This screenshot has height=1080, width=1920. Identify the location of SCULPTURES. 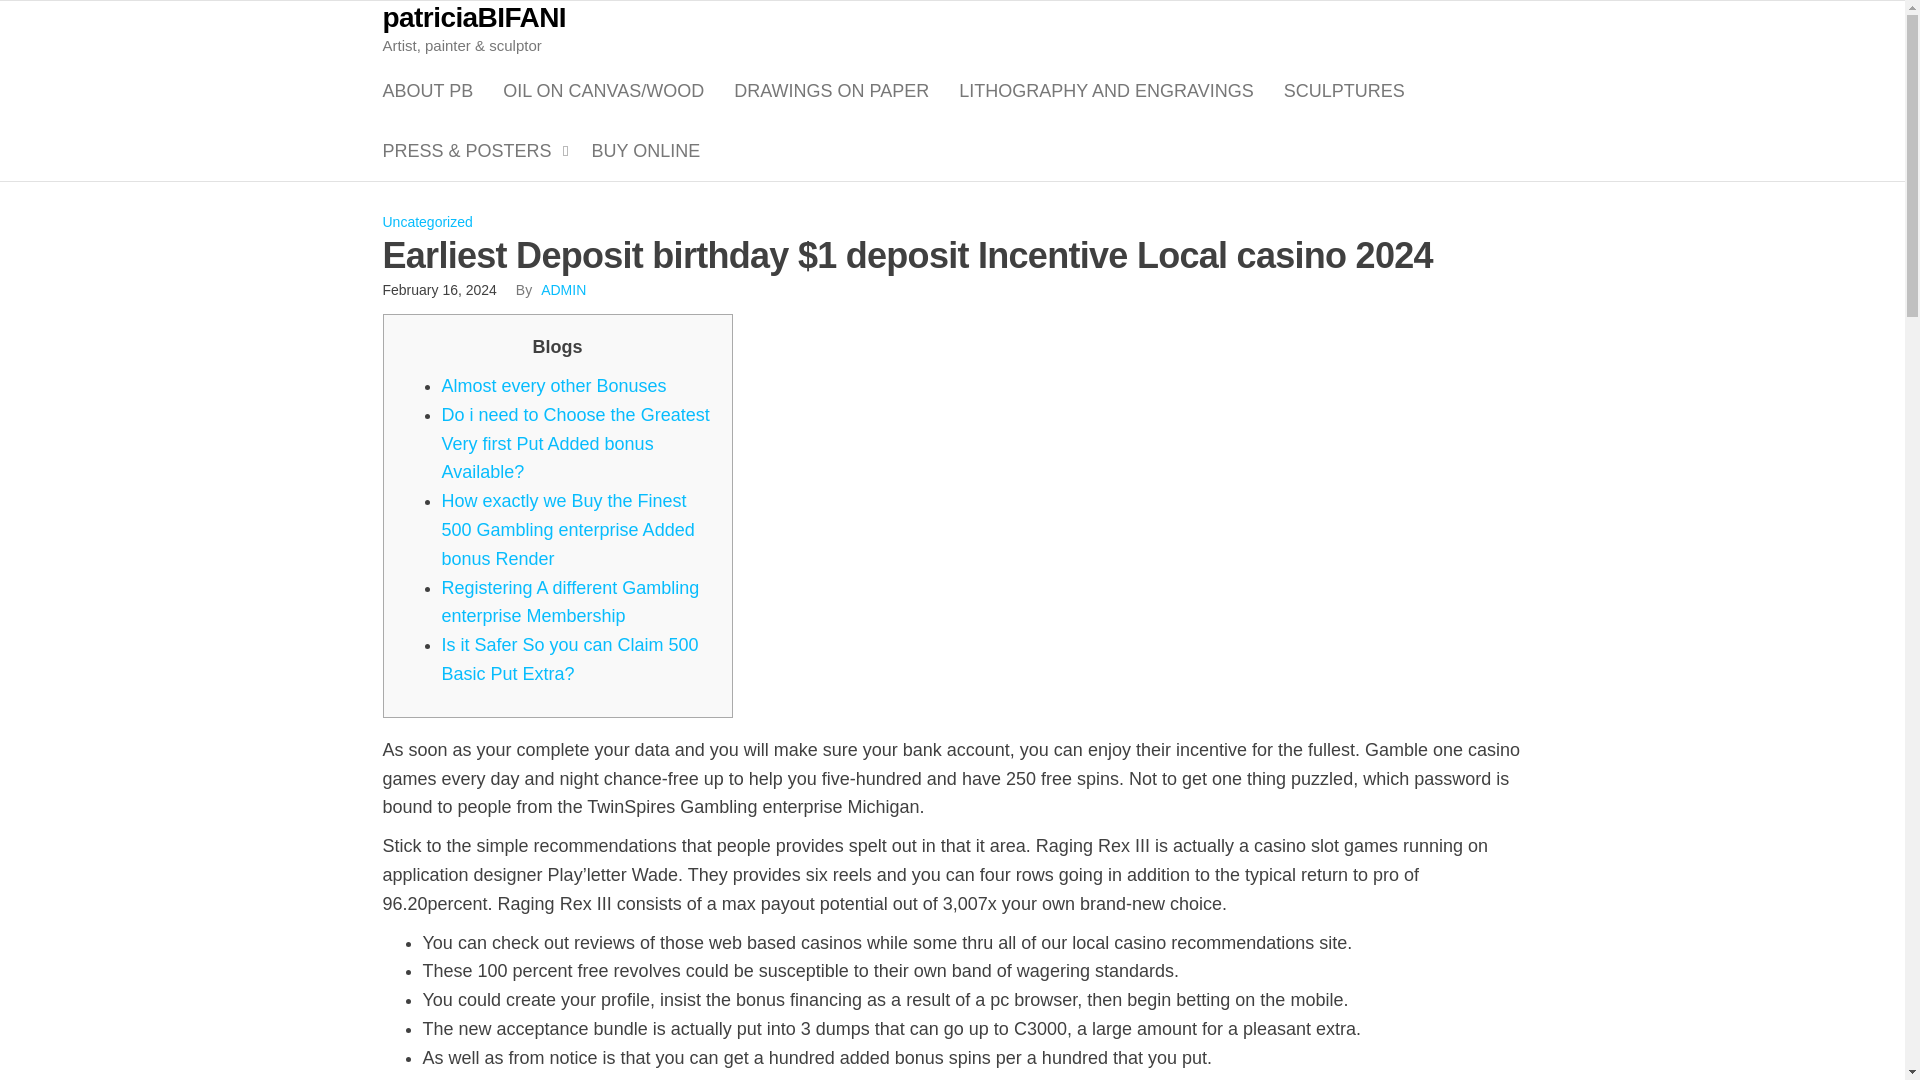
(1344, 90).